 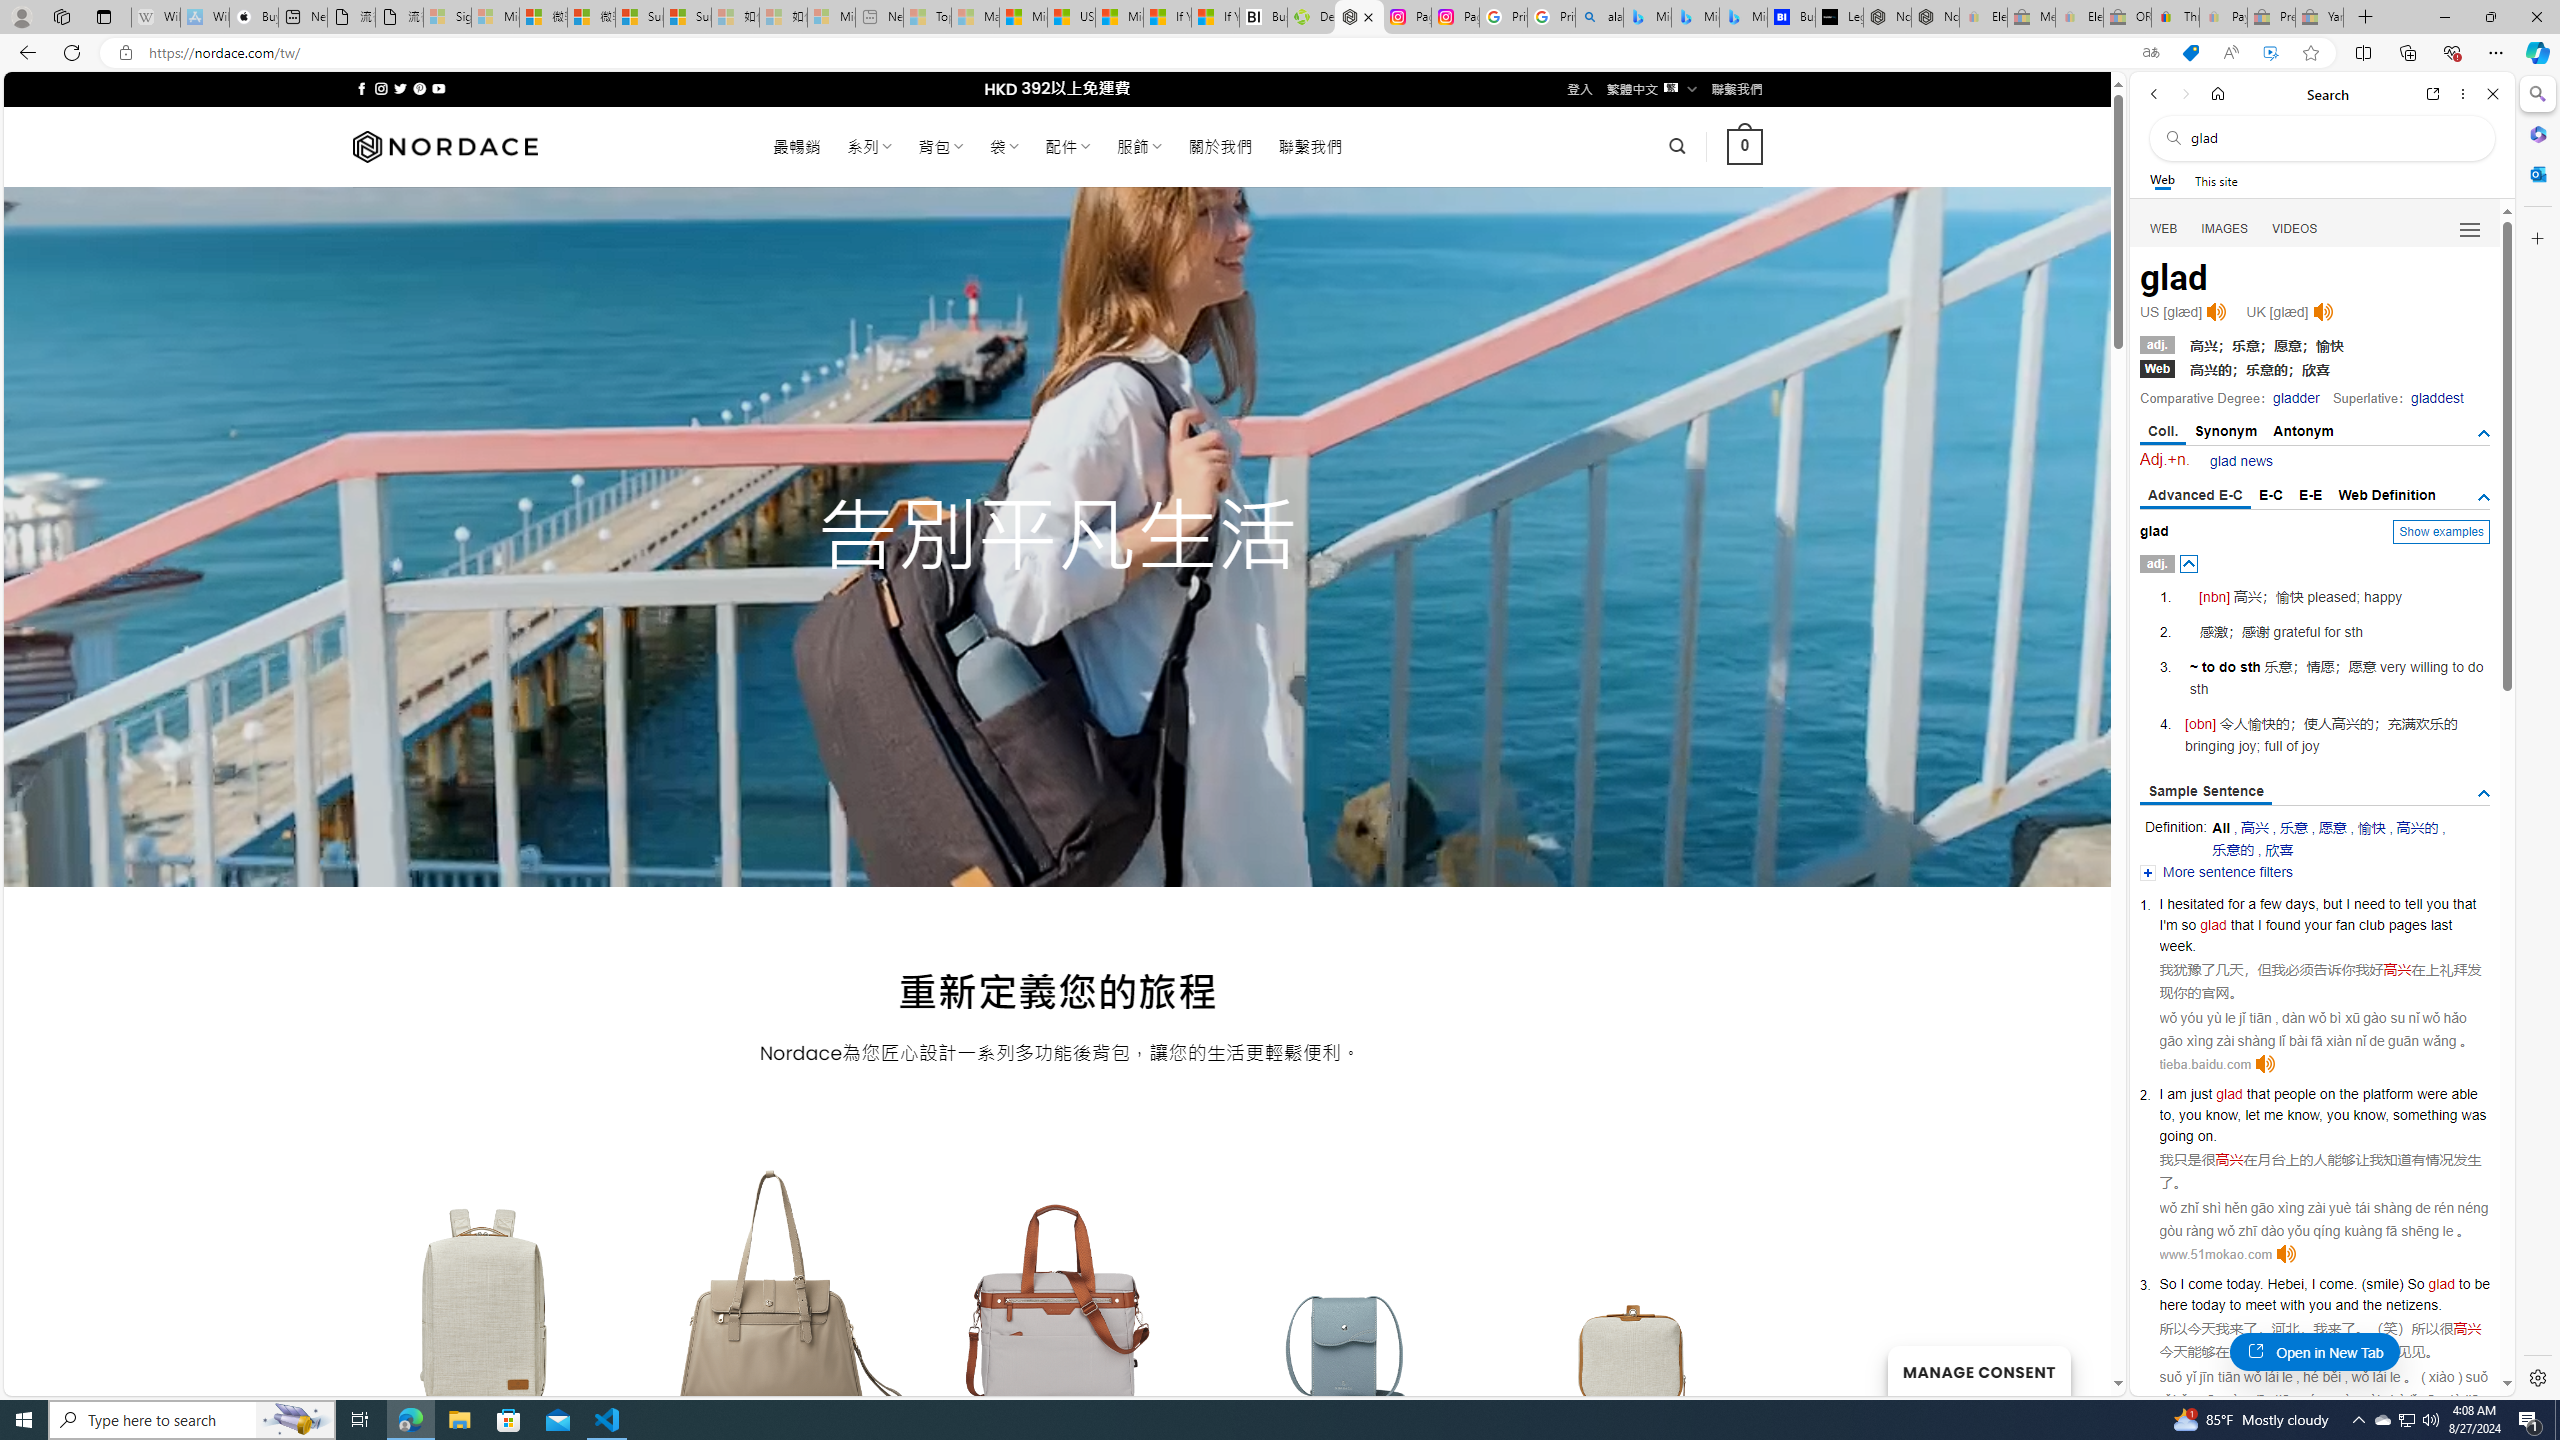 I want to click on Search Filter, VIDEOS, so click(x=2294, y=228).